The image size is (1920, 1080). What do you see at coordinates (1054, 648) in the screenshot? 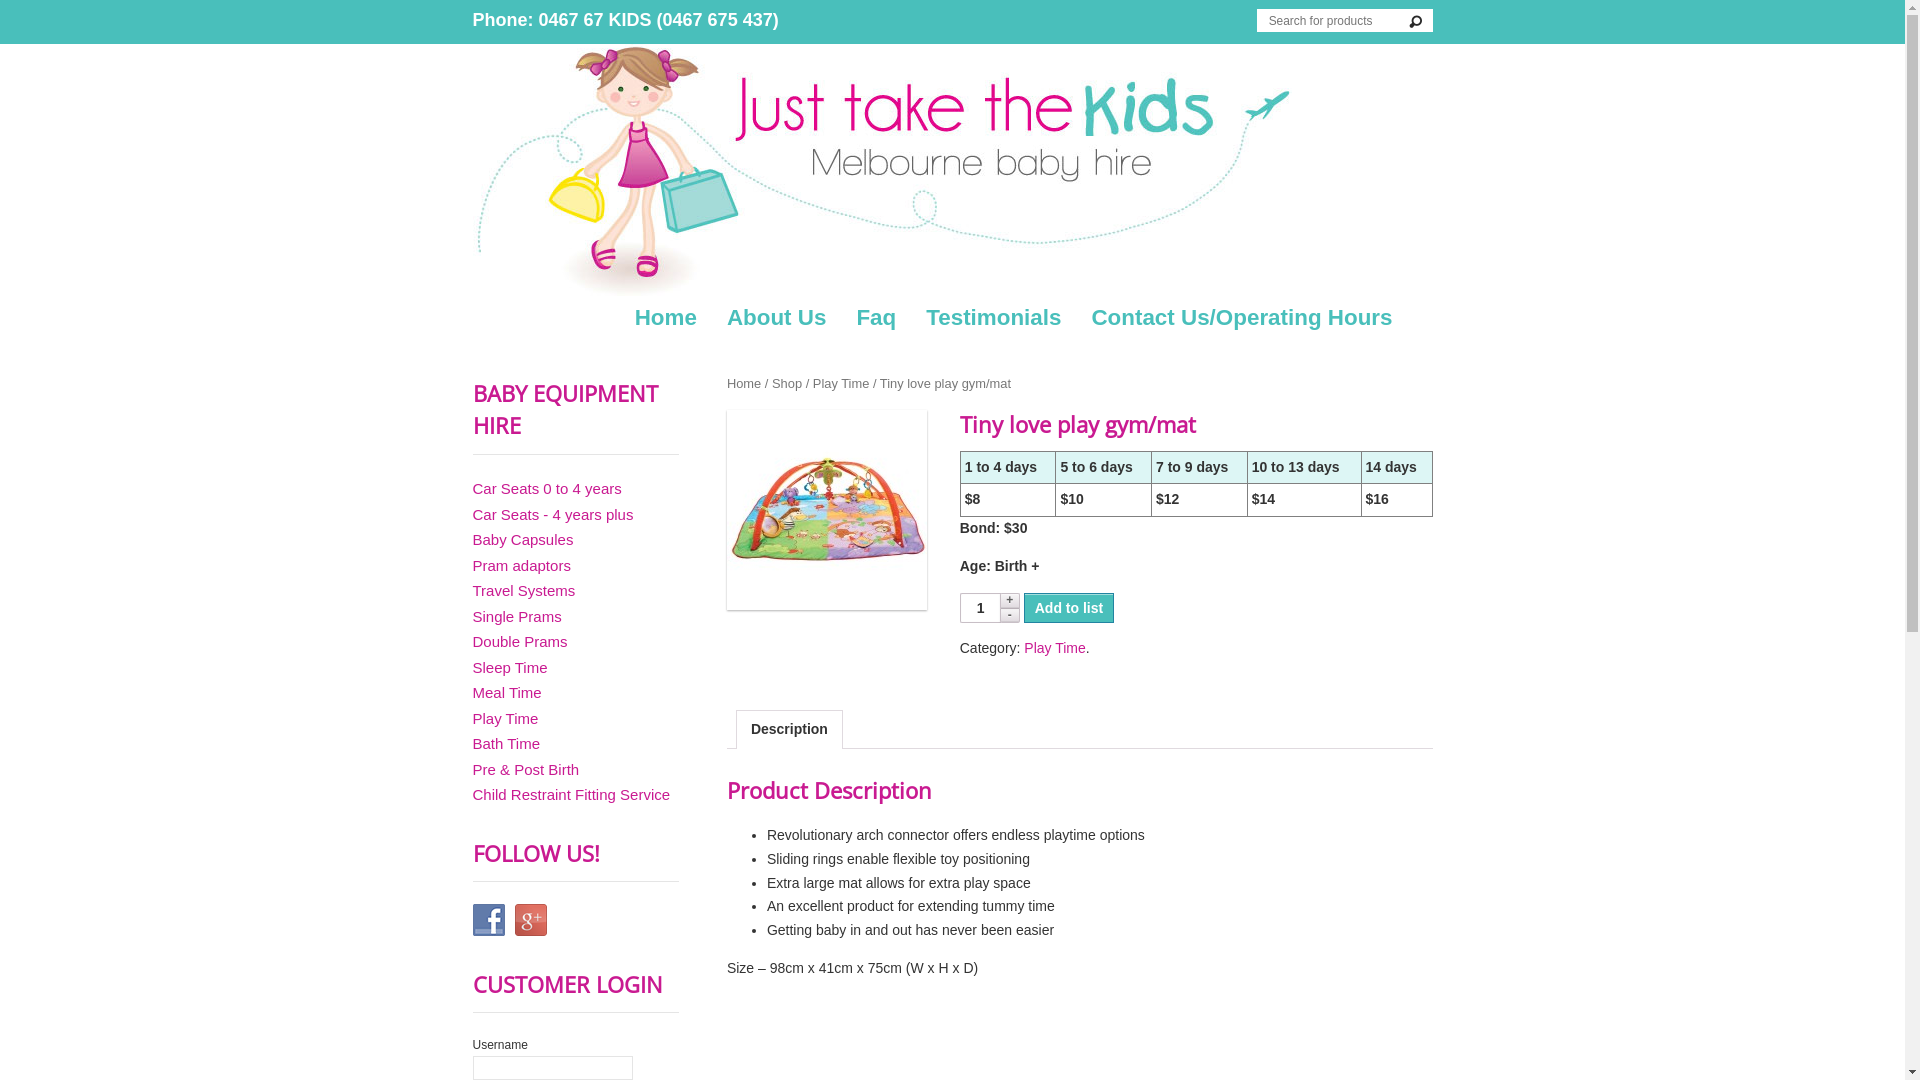
I see `Play Time` at bounding box center [1054, 648].